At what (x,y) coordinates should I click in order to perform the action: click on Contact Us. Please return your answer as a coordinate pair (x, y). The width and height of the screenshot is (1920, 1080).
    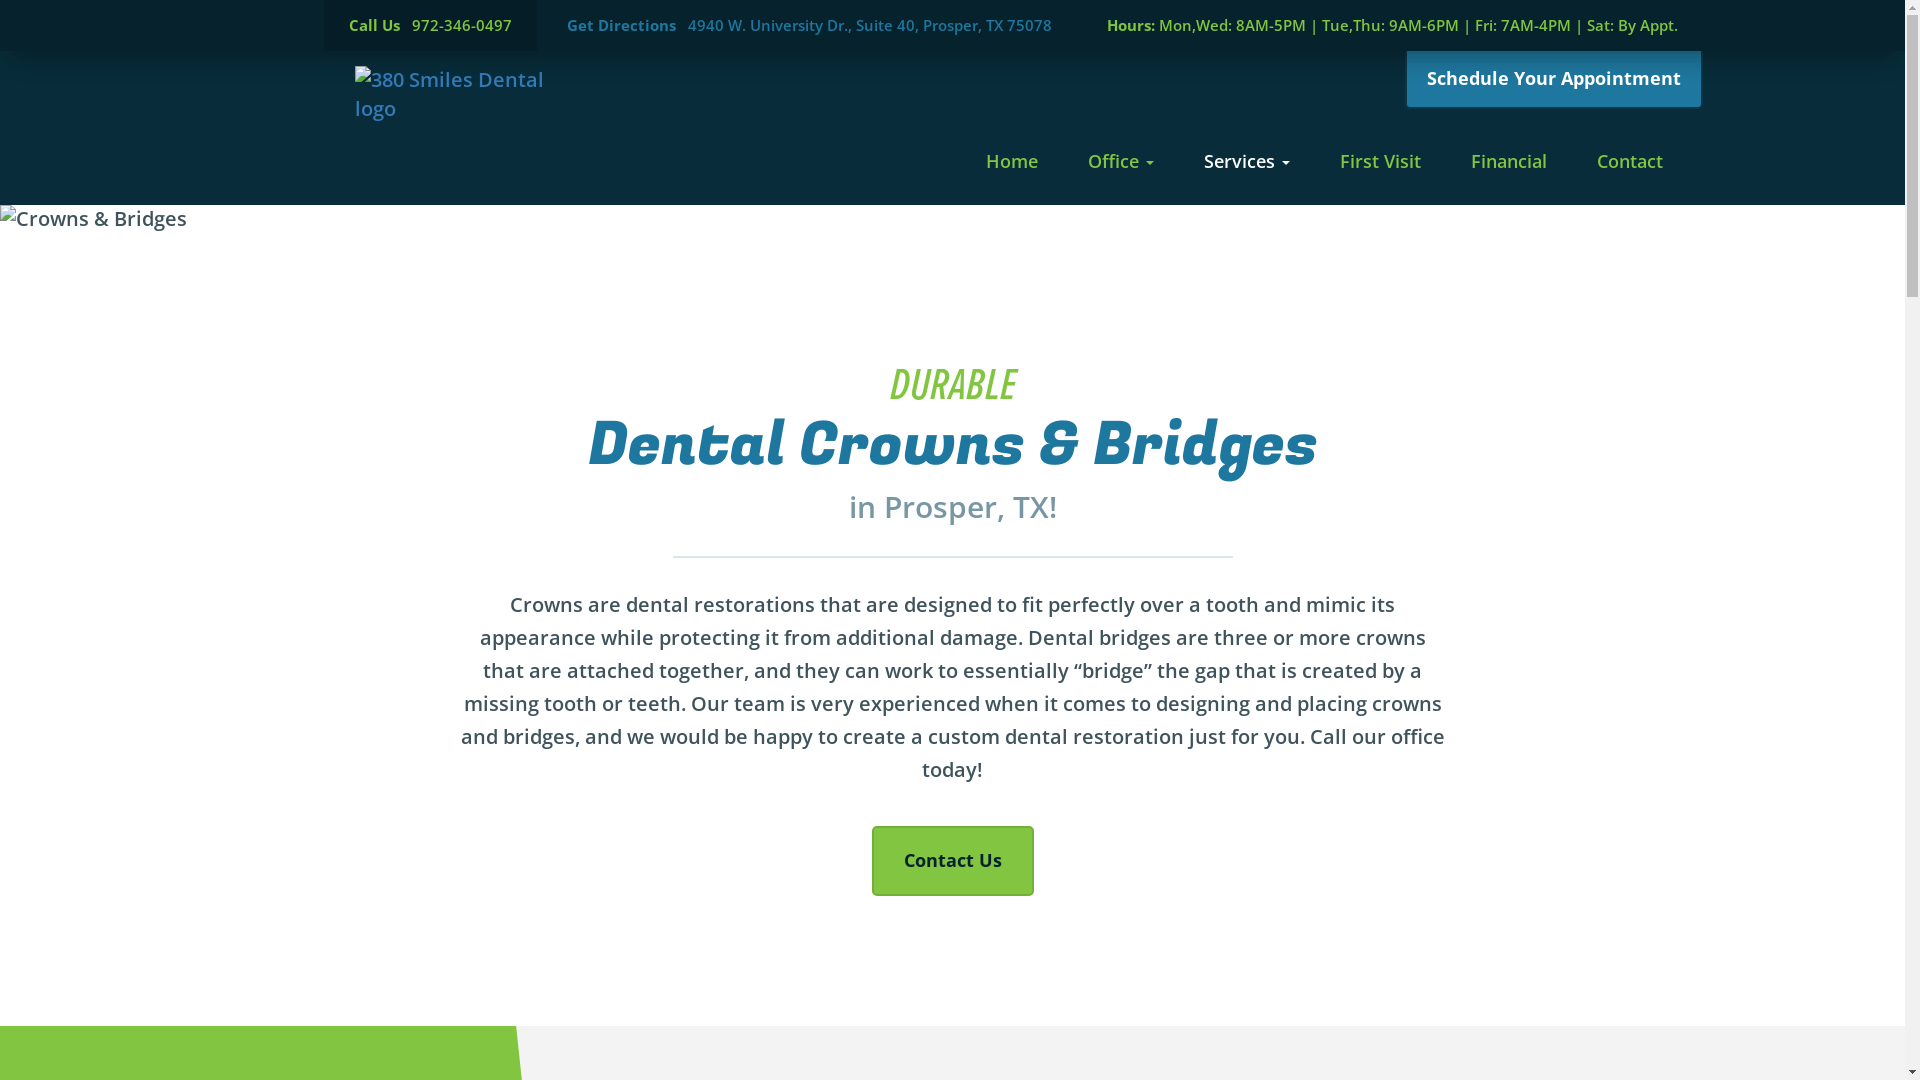
    Looking at the image, I should click on (953, 861).